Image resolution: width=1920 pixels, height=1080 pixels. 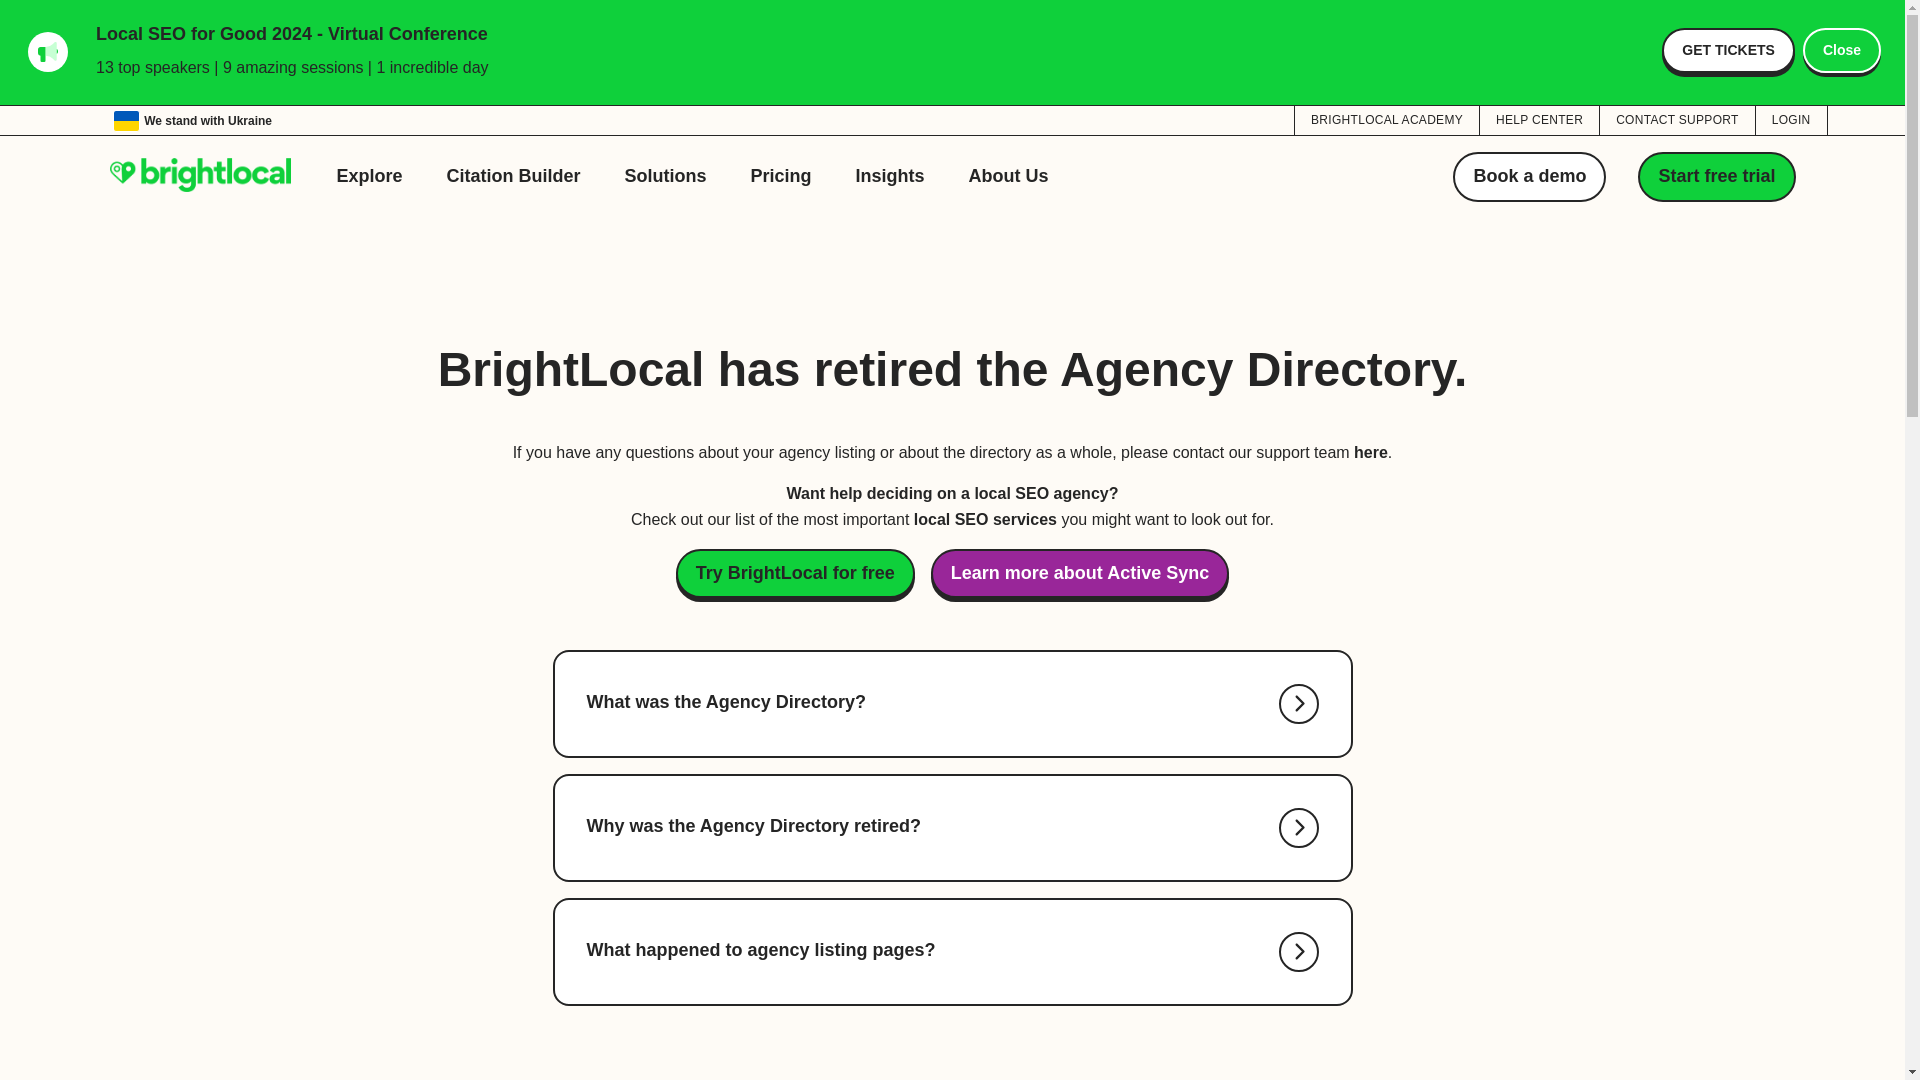 What do you see at coordinates (666, 176) in the screenshot?
I see `Solutions` at bounding box center [666, 176].